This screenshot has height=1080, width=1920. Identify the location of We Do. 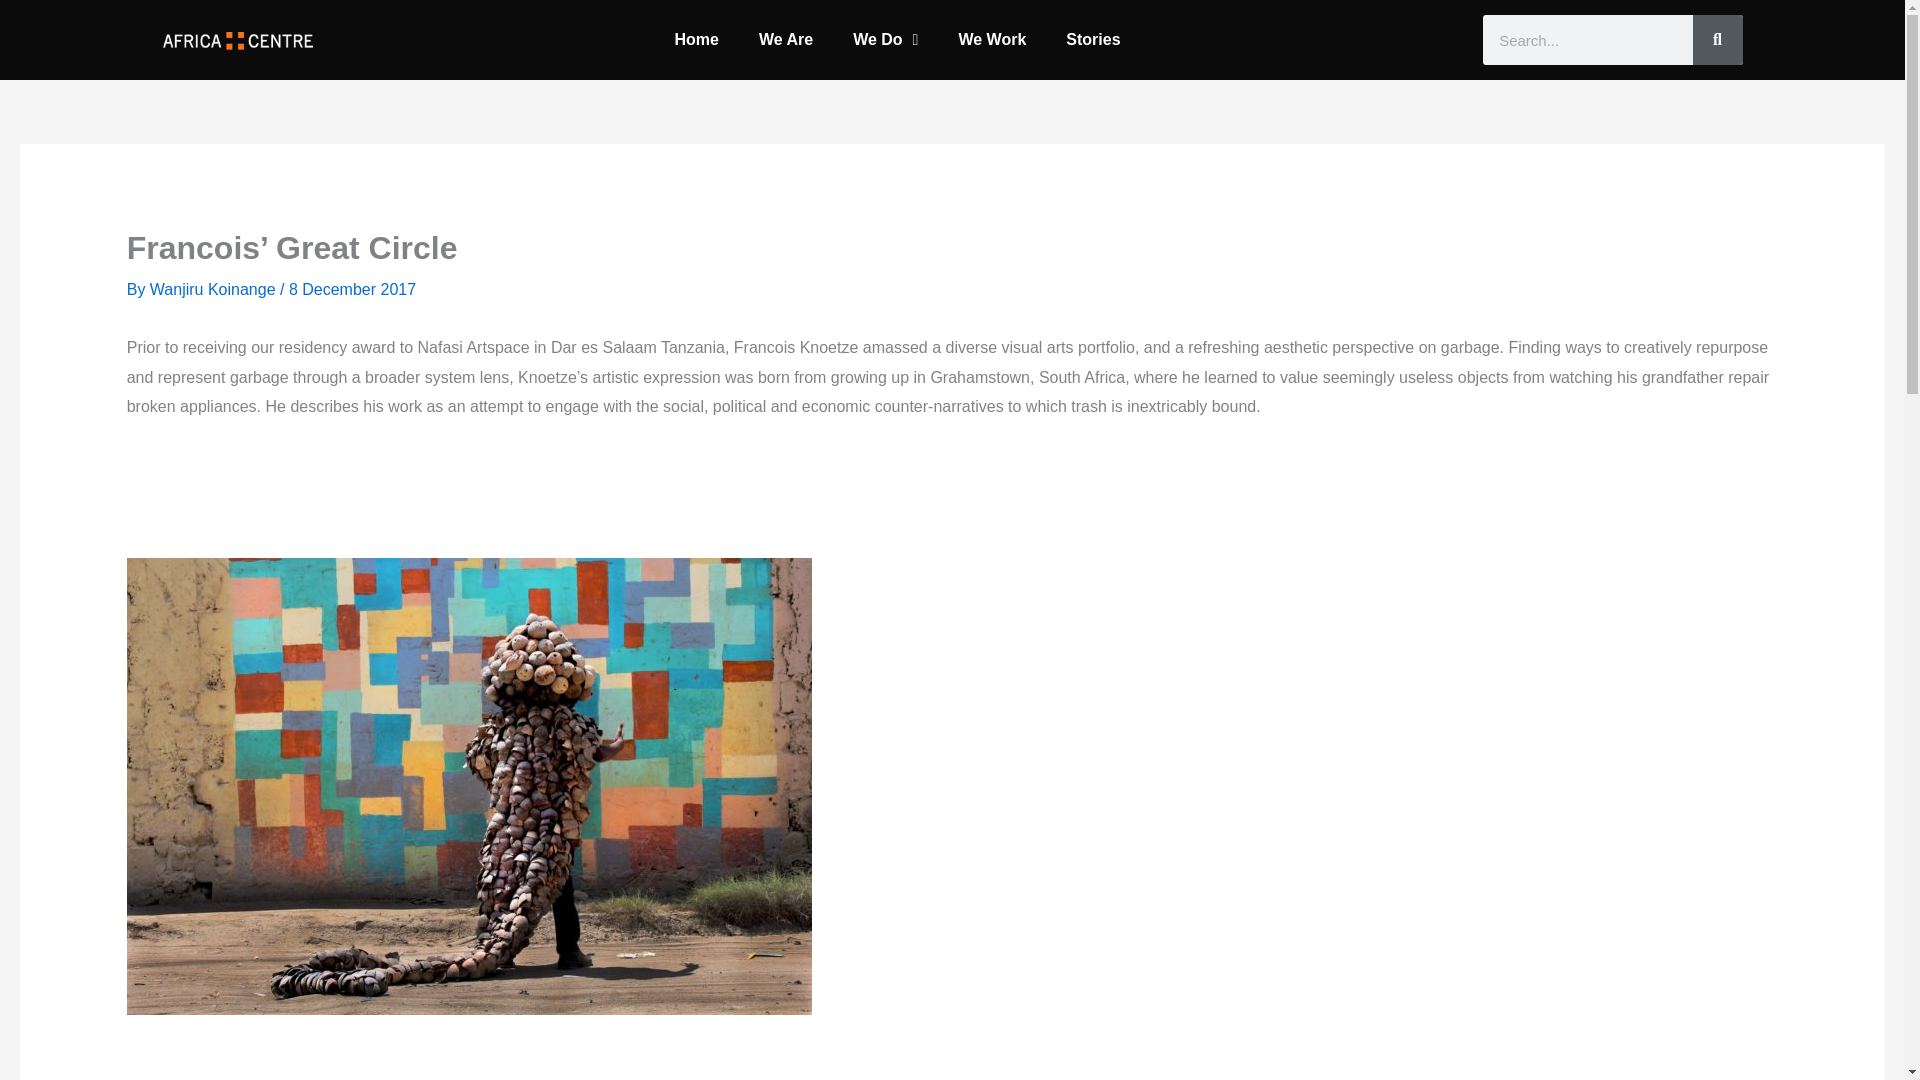
(886, 40).